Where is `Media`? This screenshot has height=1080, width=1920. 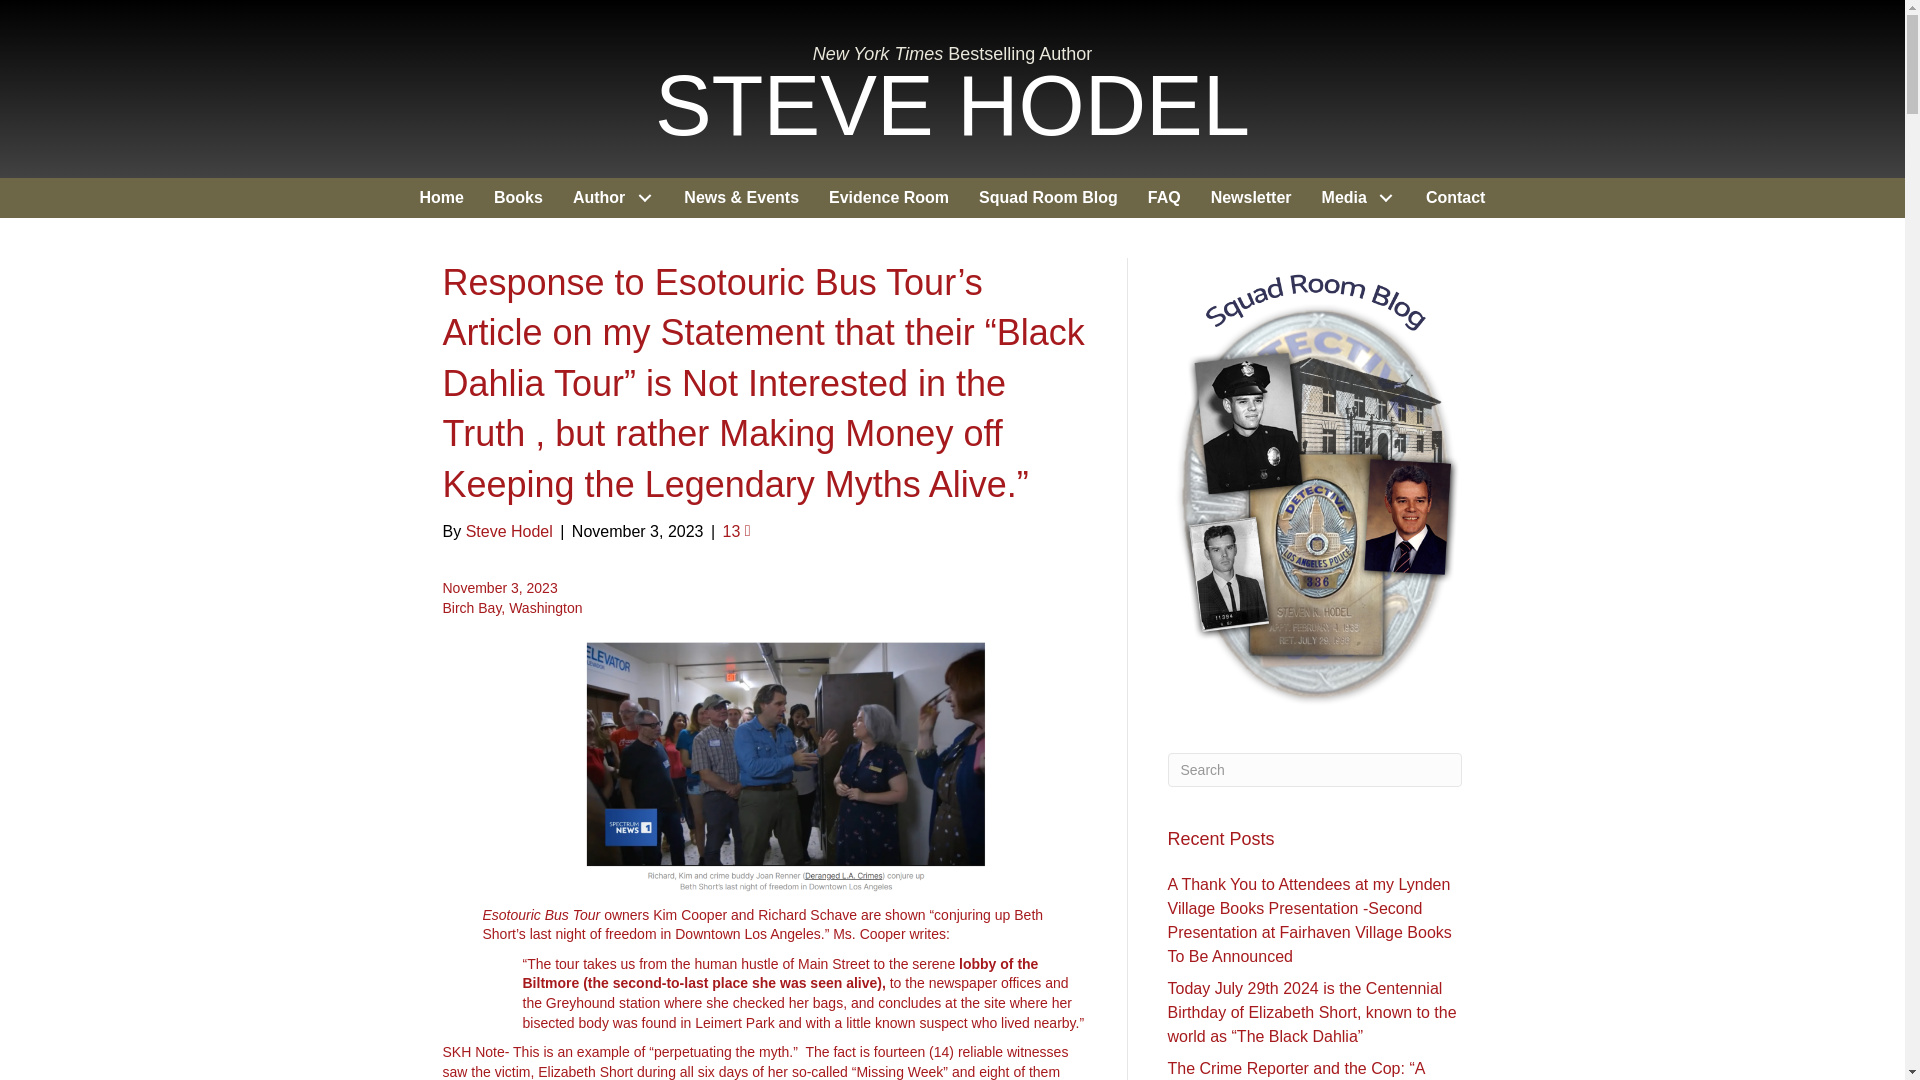 Media is located at coordinates (1359, 198).